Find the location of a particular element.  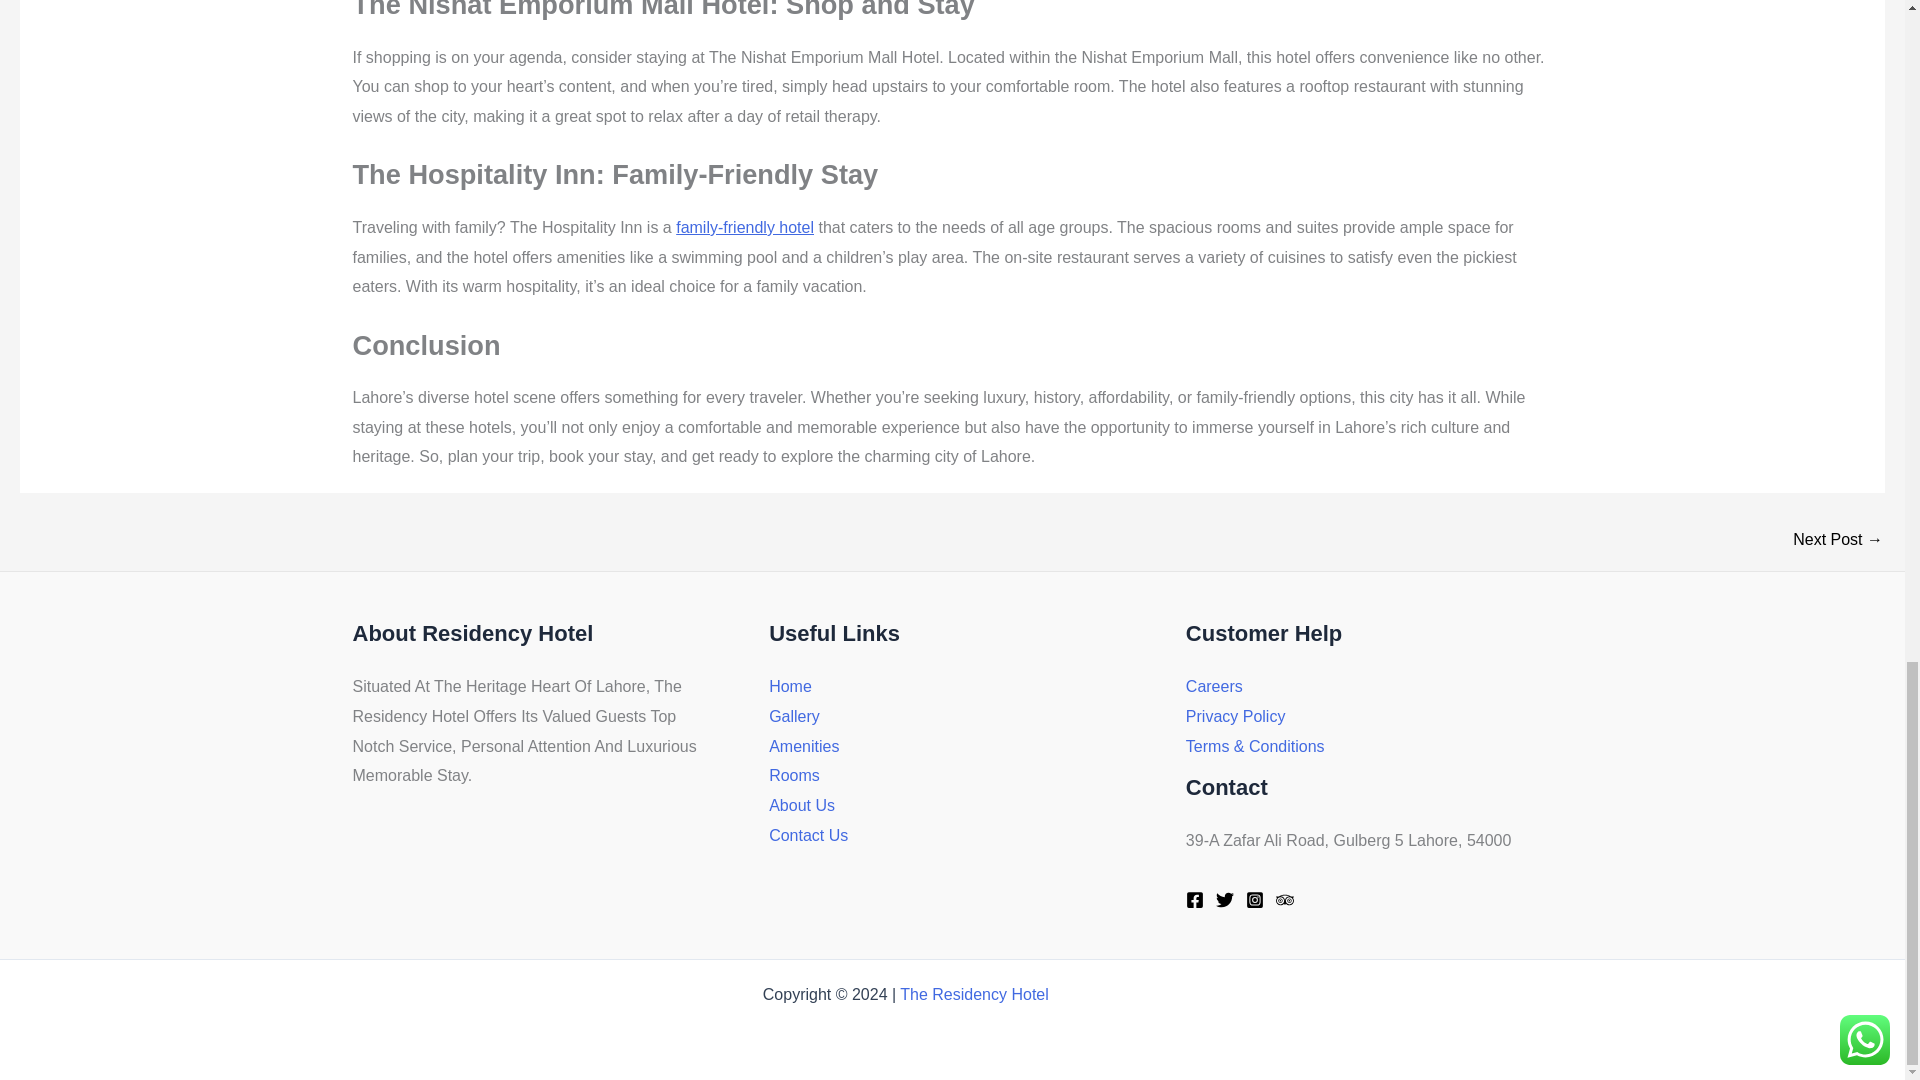

Rooms is located at coordinates (794, 775).